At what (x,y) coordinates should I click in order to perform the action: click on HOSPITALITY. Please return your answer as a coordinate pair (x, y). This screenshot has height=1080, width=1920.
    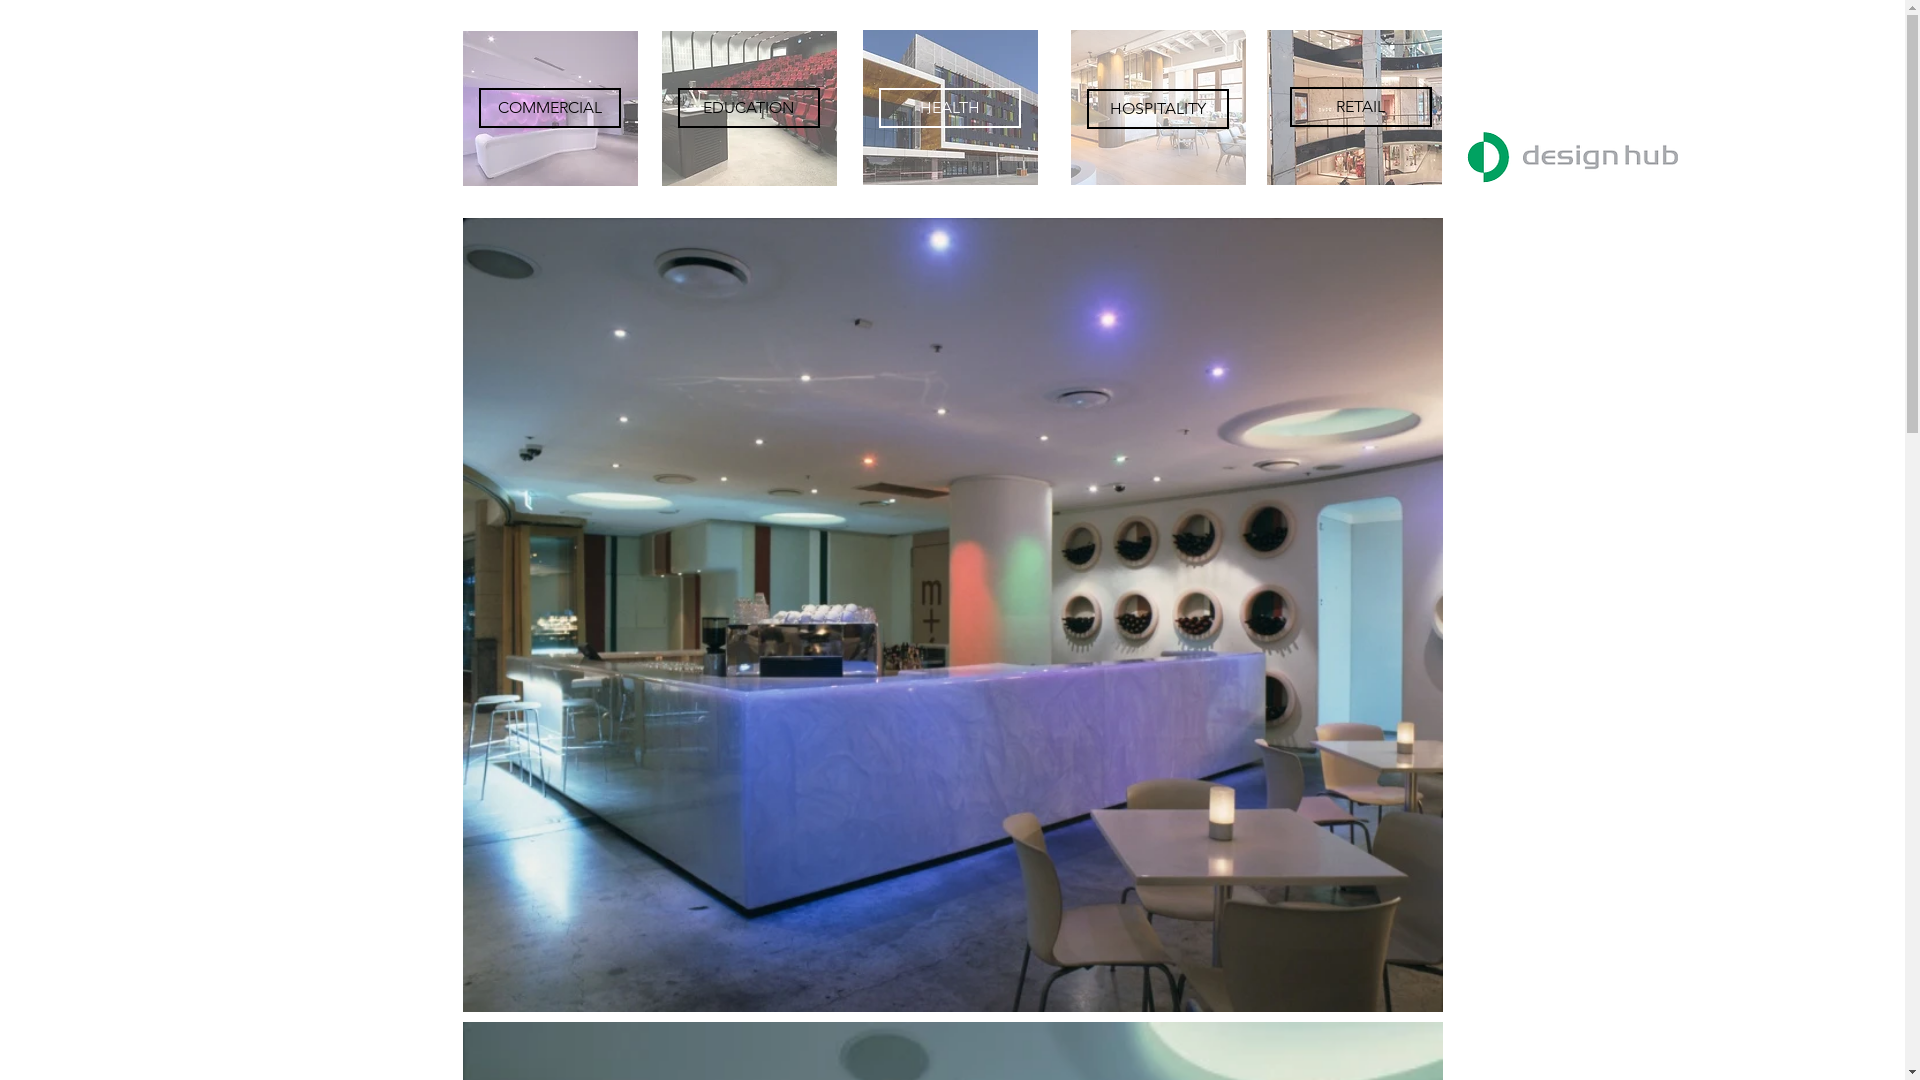
    Looking at the image, I should click on (1157, 109).